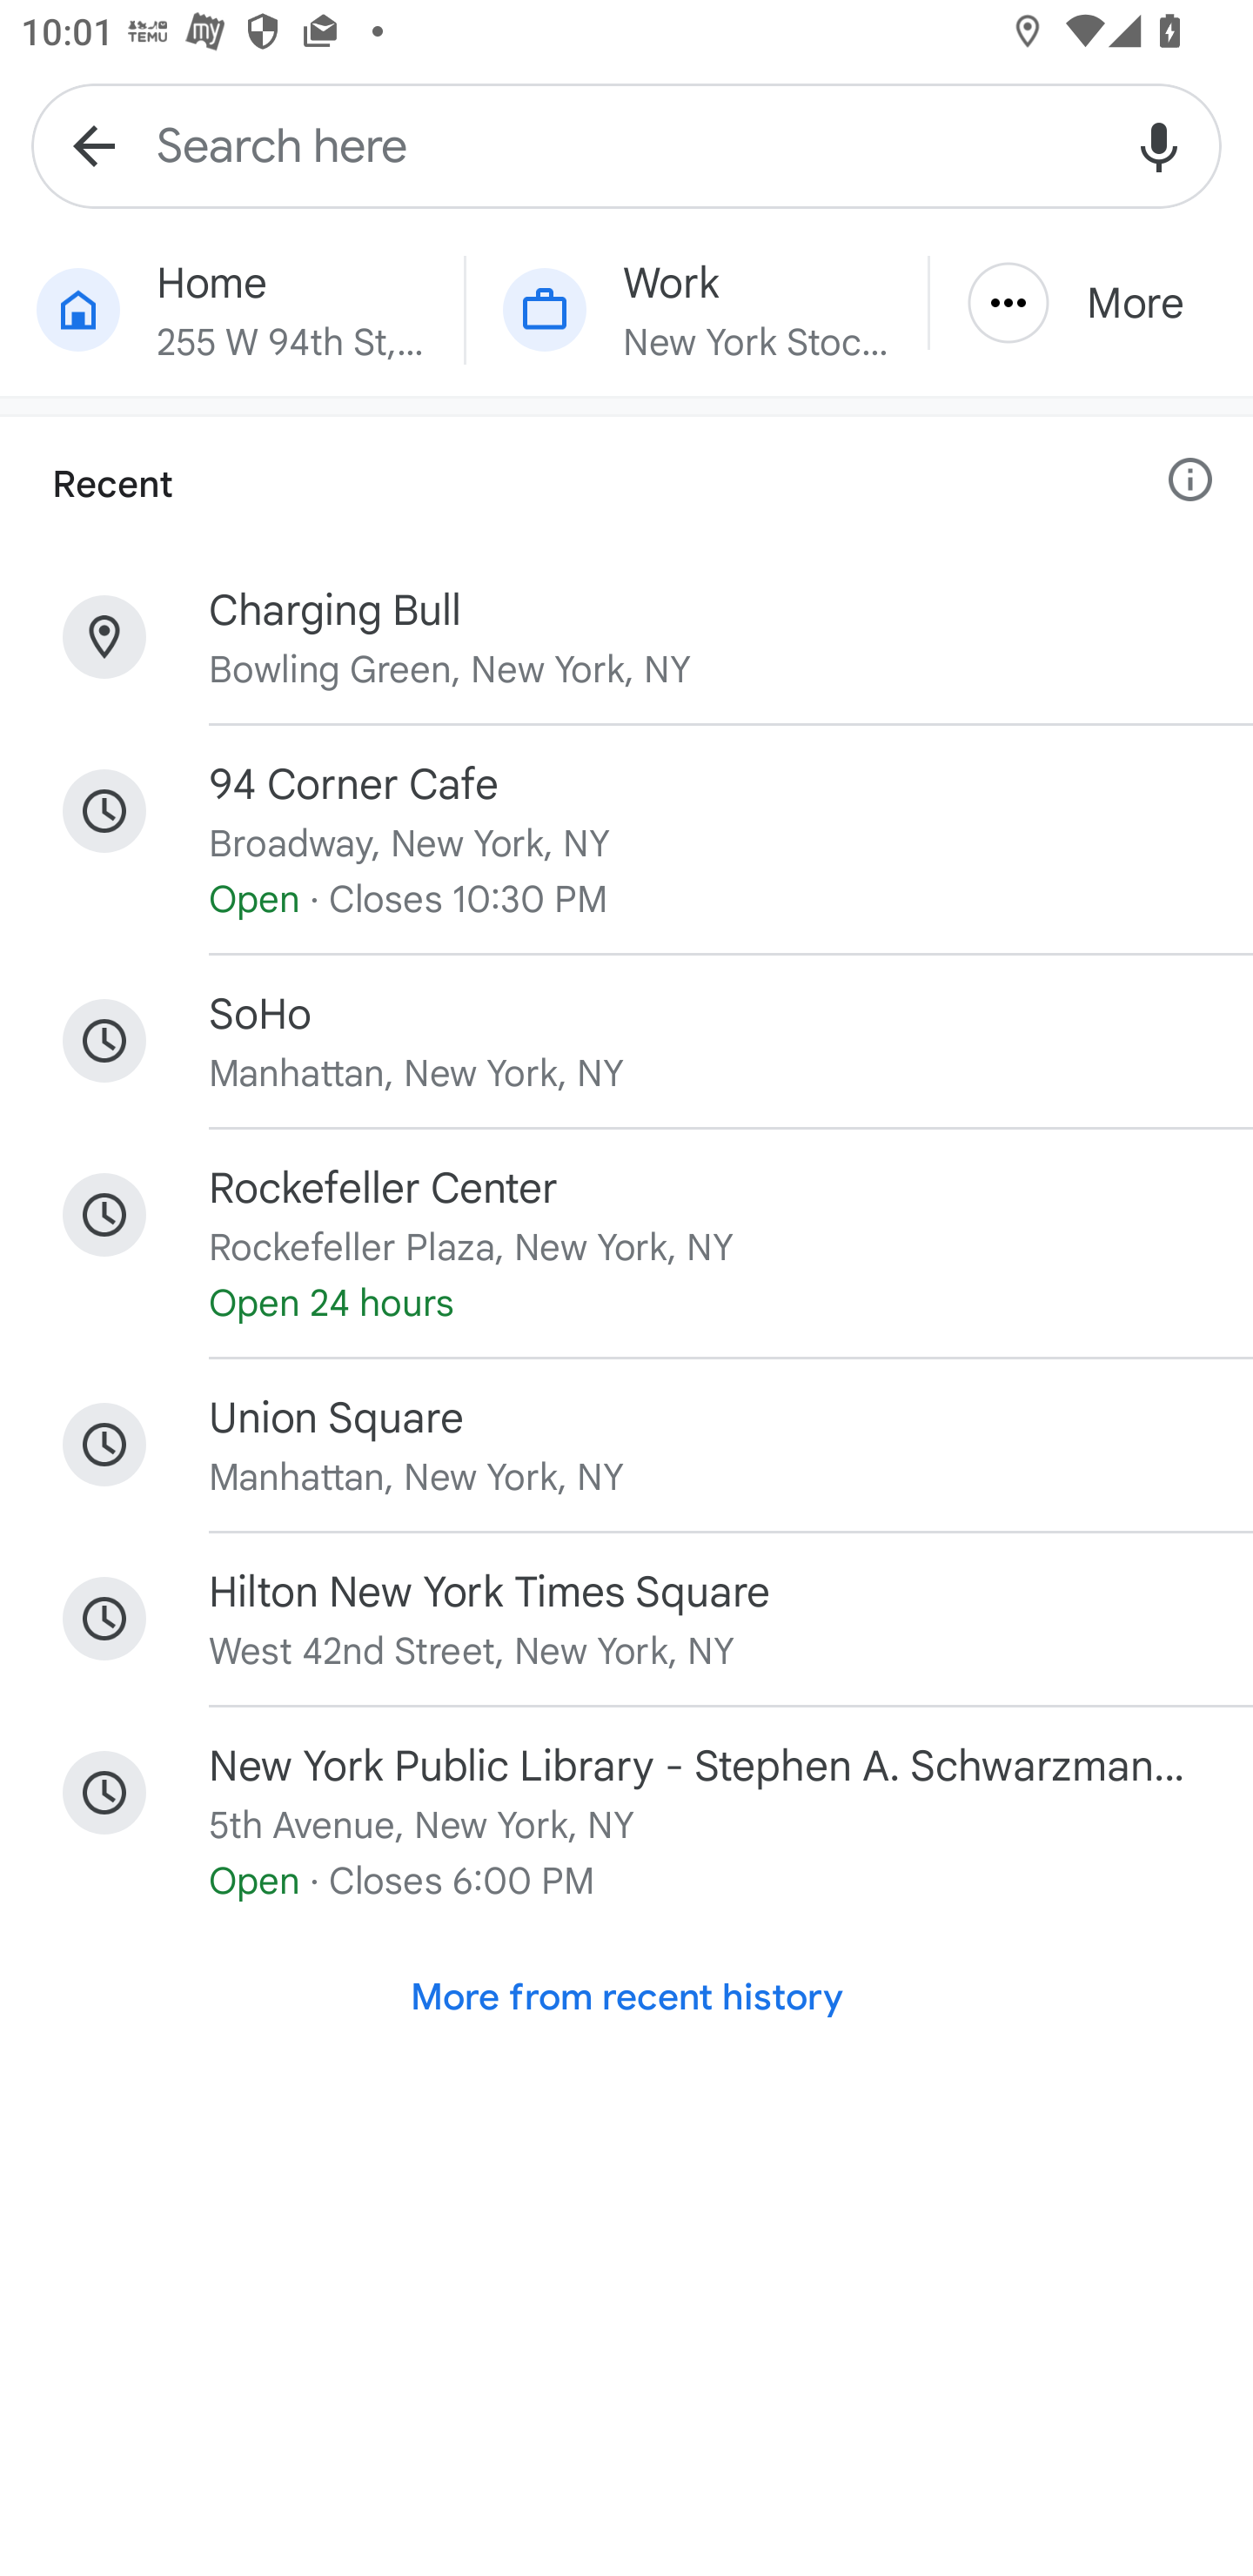 The height and width of the screenshot is (2576, 1253). I want to click on SoHo Manhattan, New York, NY, so click(626, 1042).